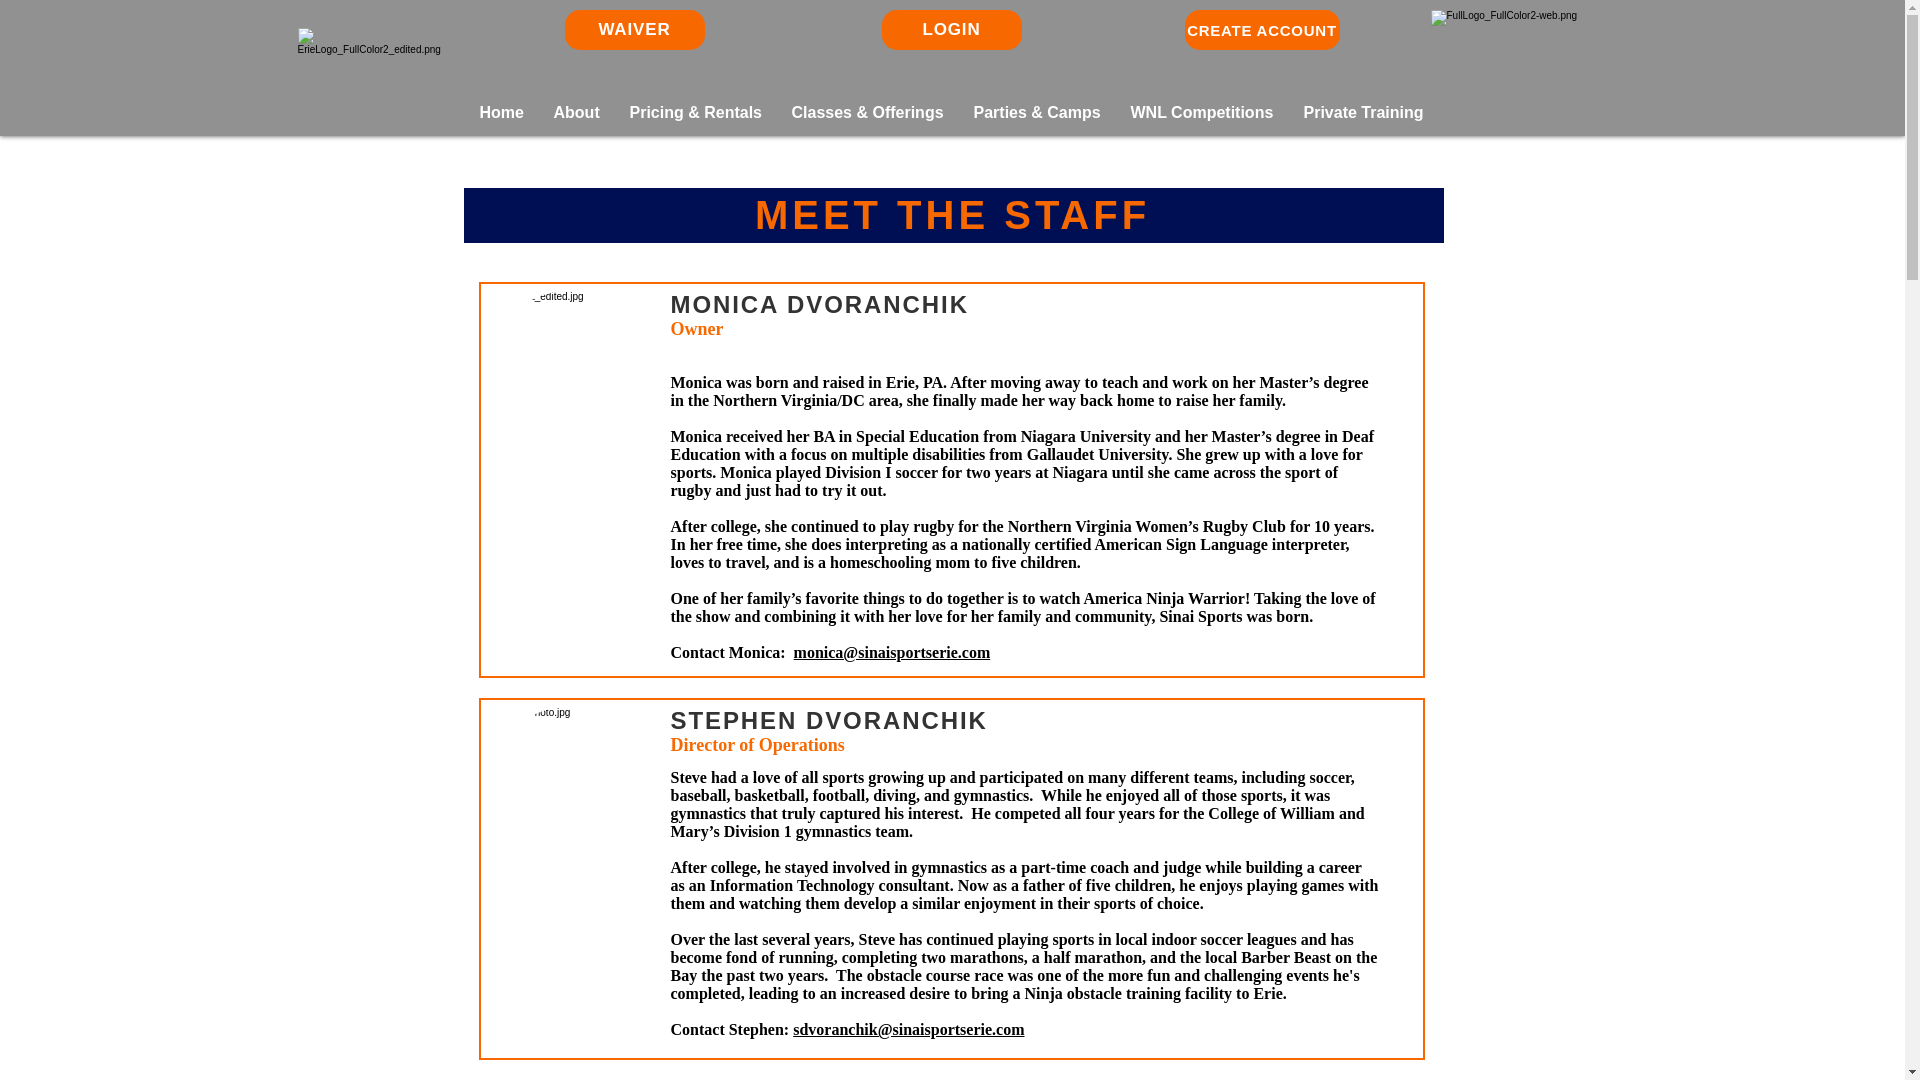  I want to click on About, so click(576, 112).